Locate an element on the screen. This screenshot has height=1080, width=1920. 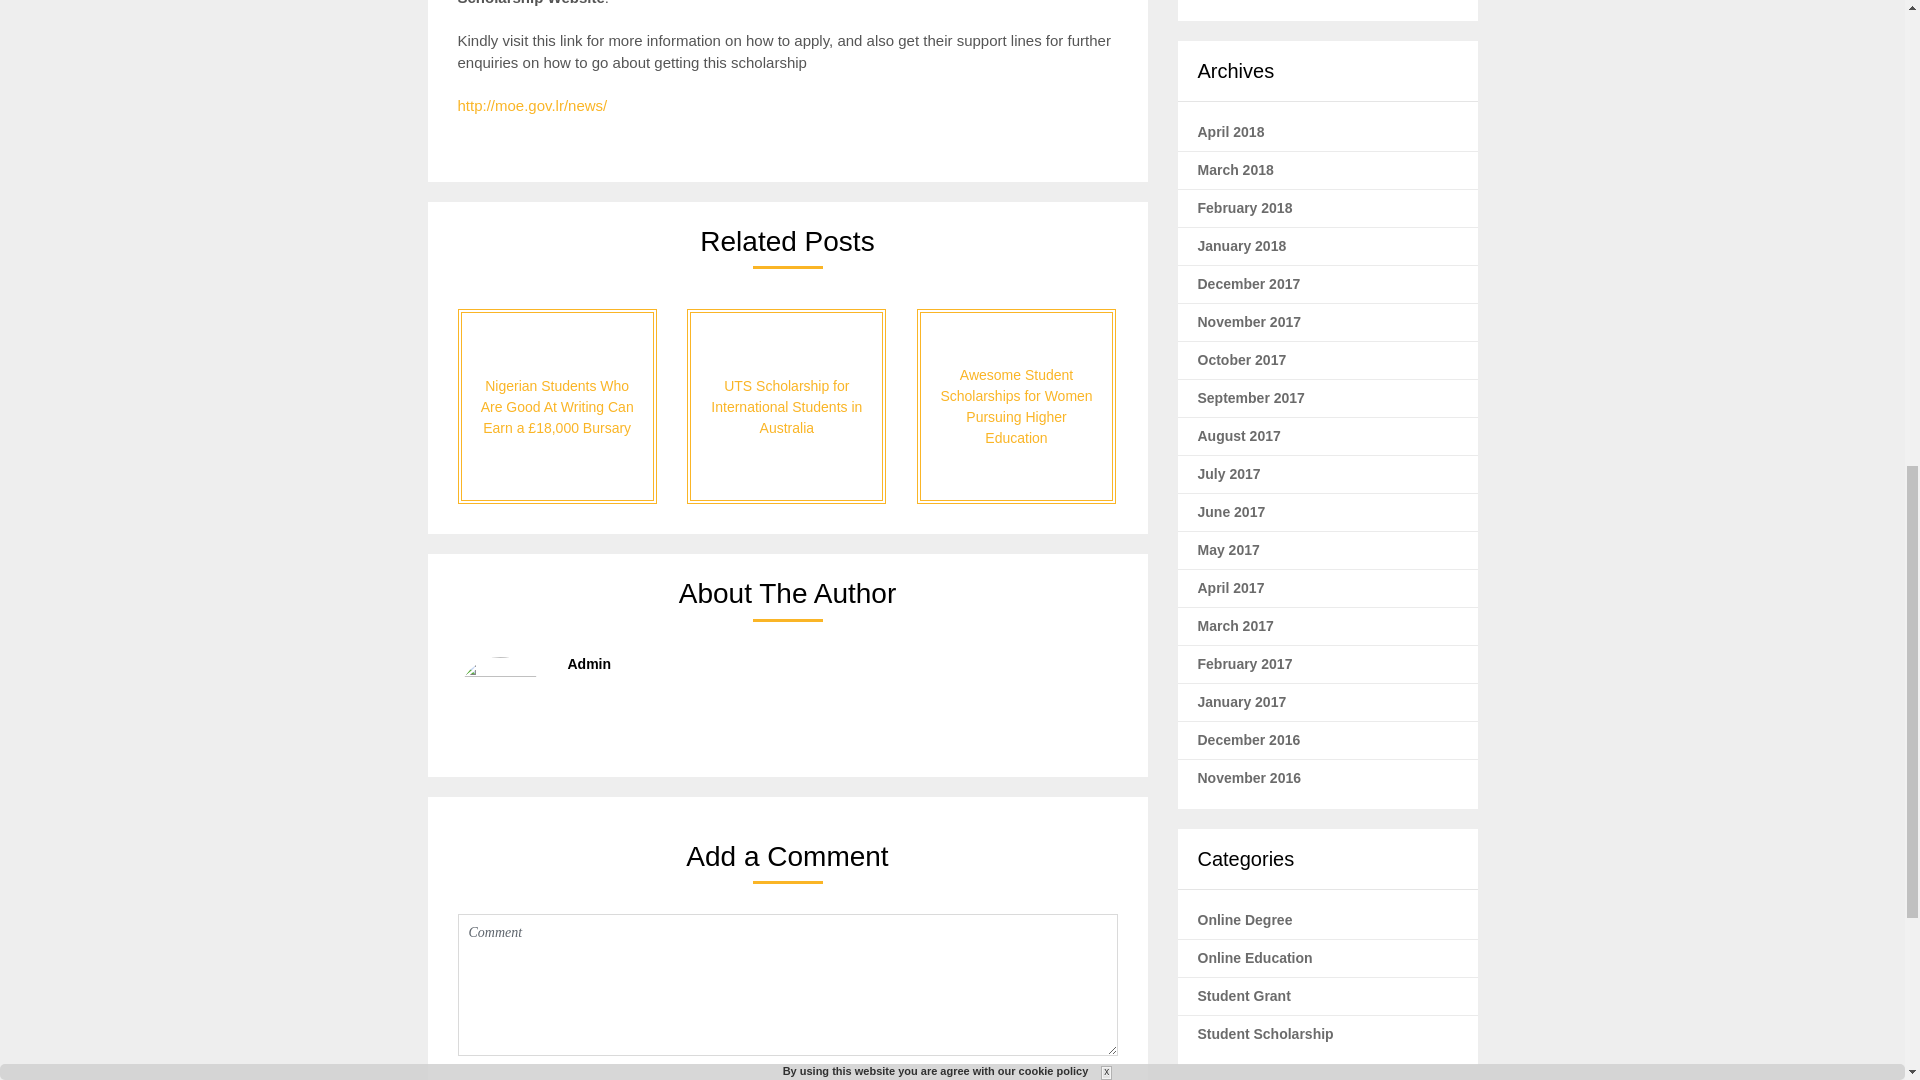
May 2017 is located at coordinates (1228, 550).